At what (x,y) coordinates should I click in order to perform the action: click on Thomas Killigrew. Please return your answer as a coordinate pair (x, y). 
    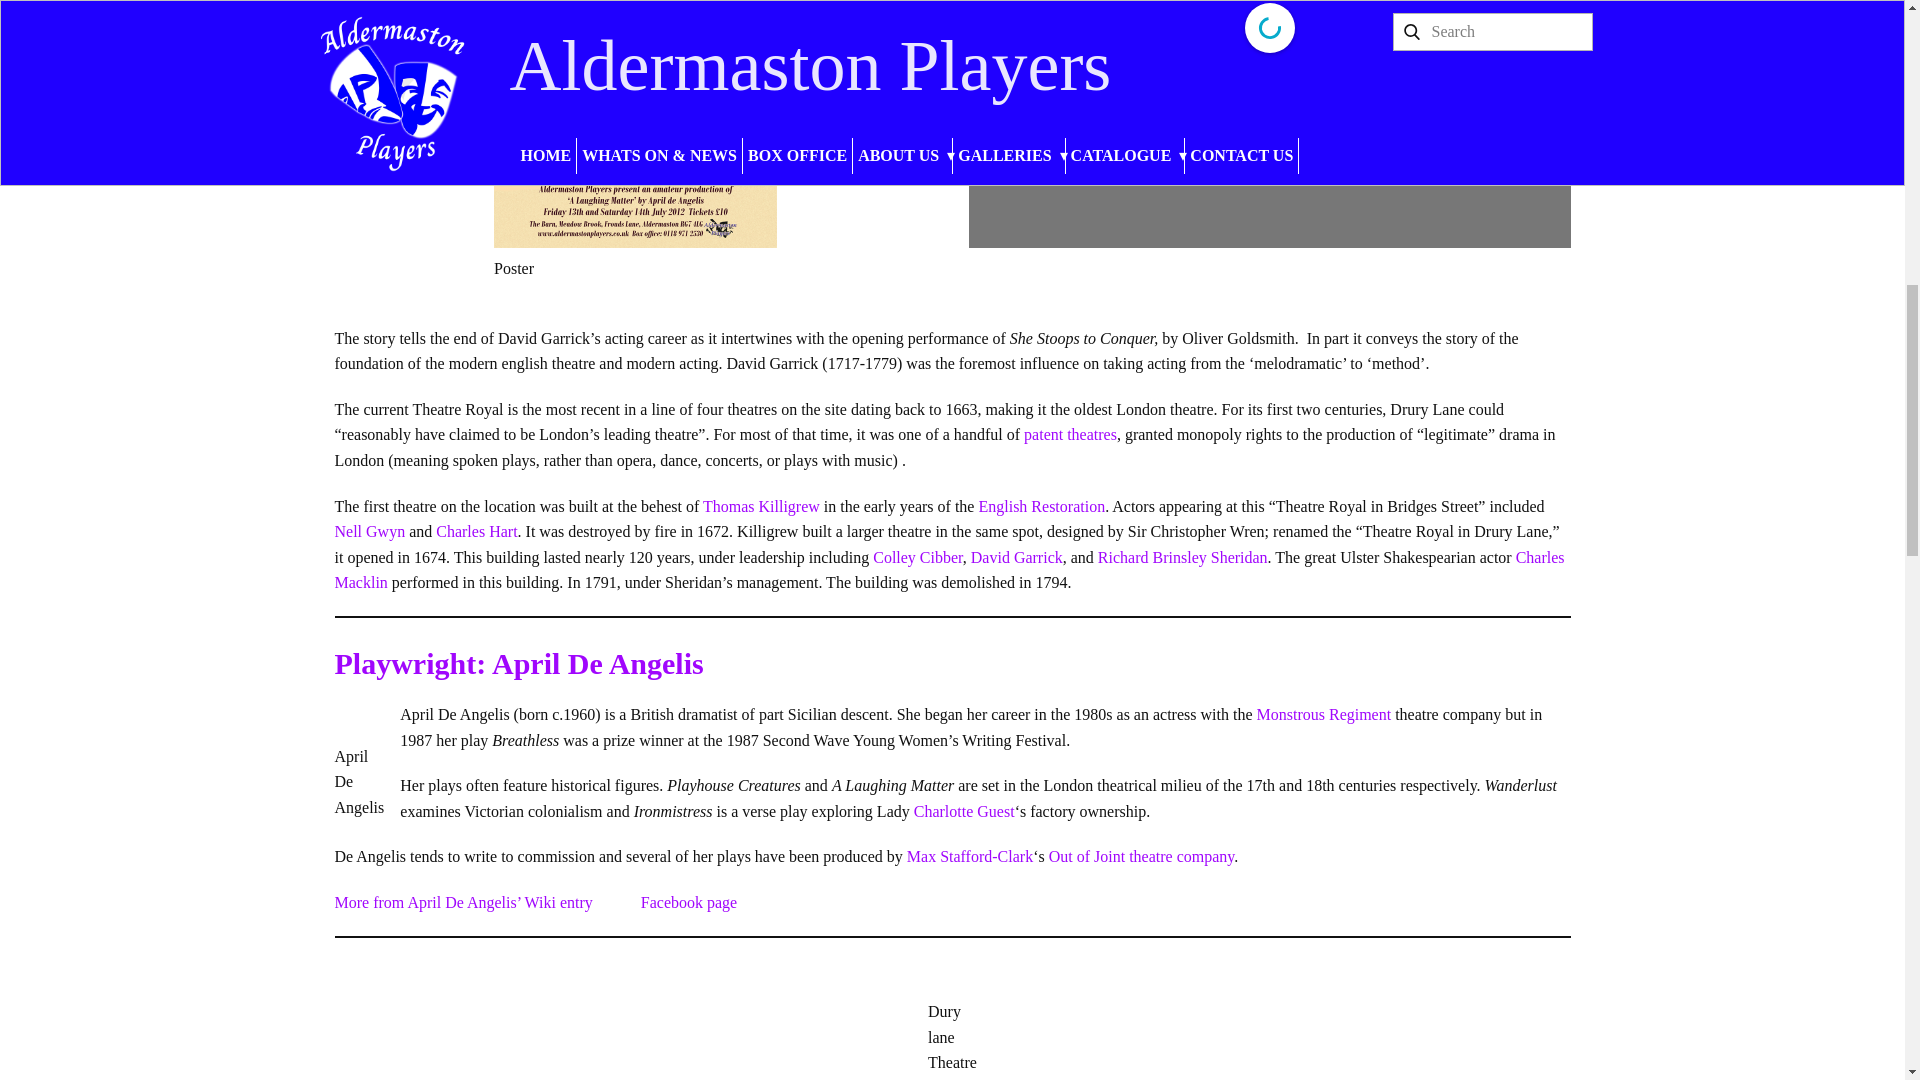
    Looking at the image, I should click on (760, 506).